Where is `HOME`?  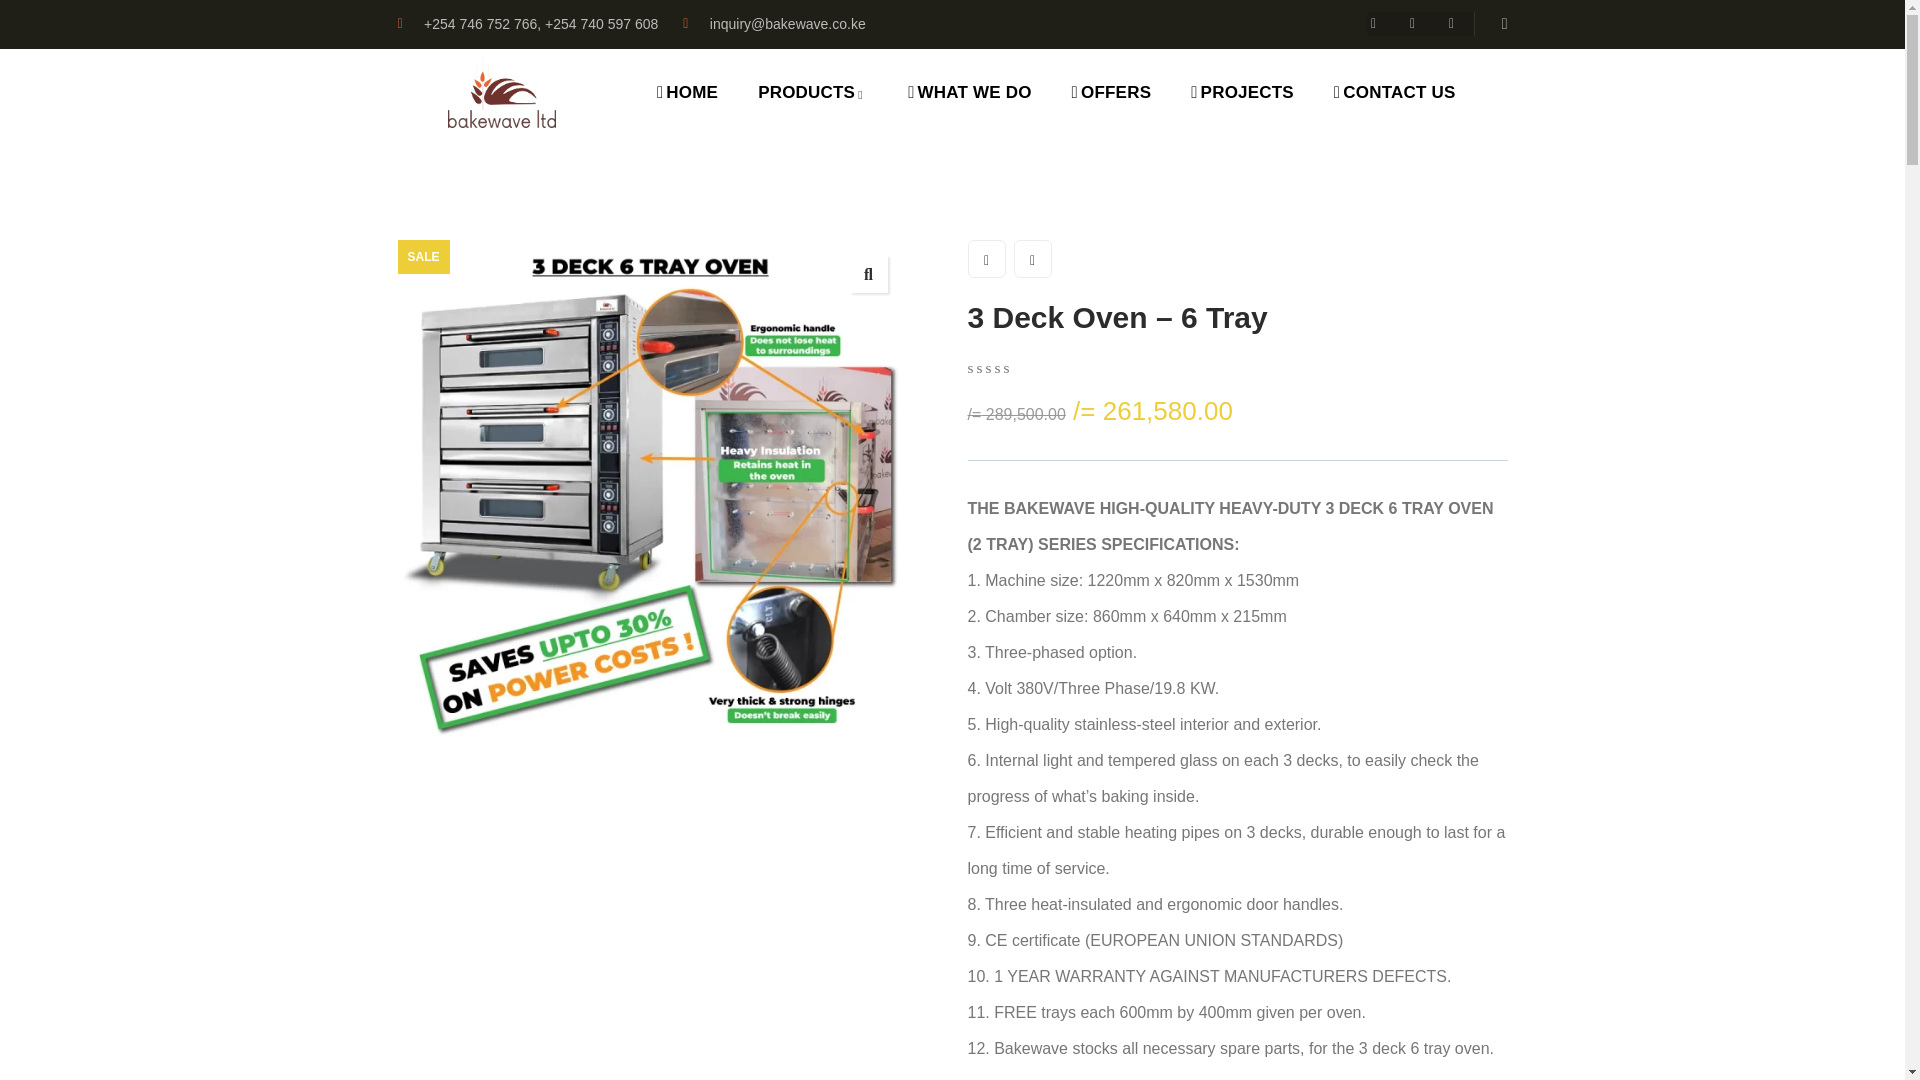
HOME is located at coordinates (687, 93).